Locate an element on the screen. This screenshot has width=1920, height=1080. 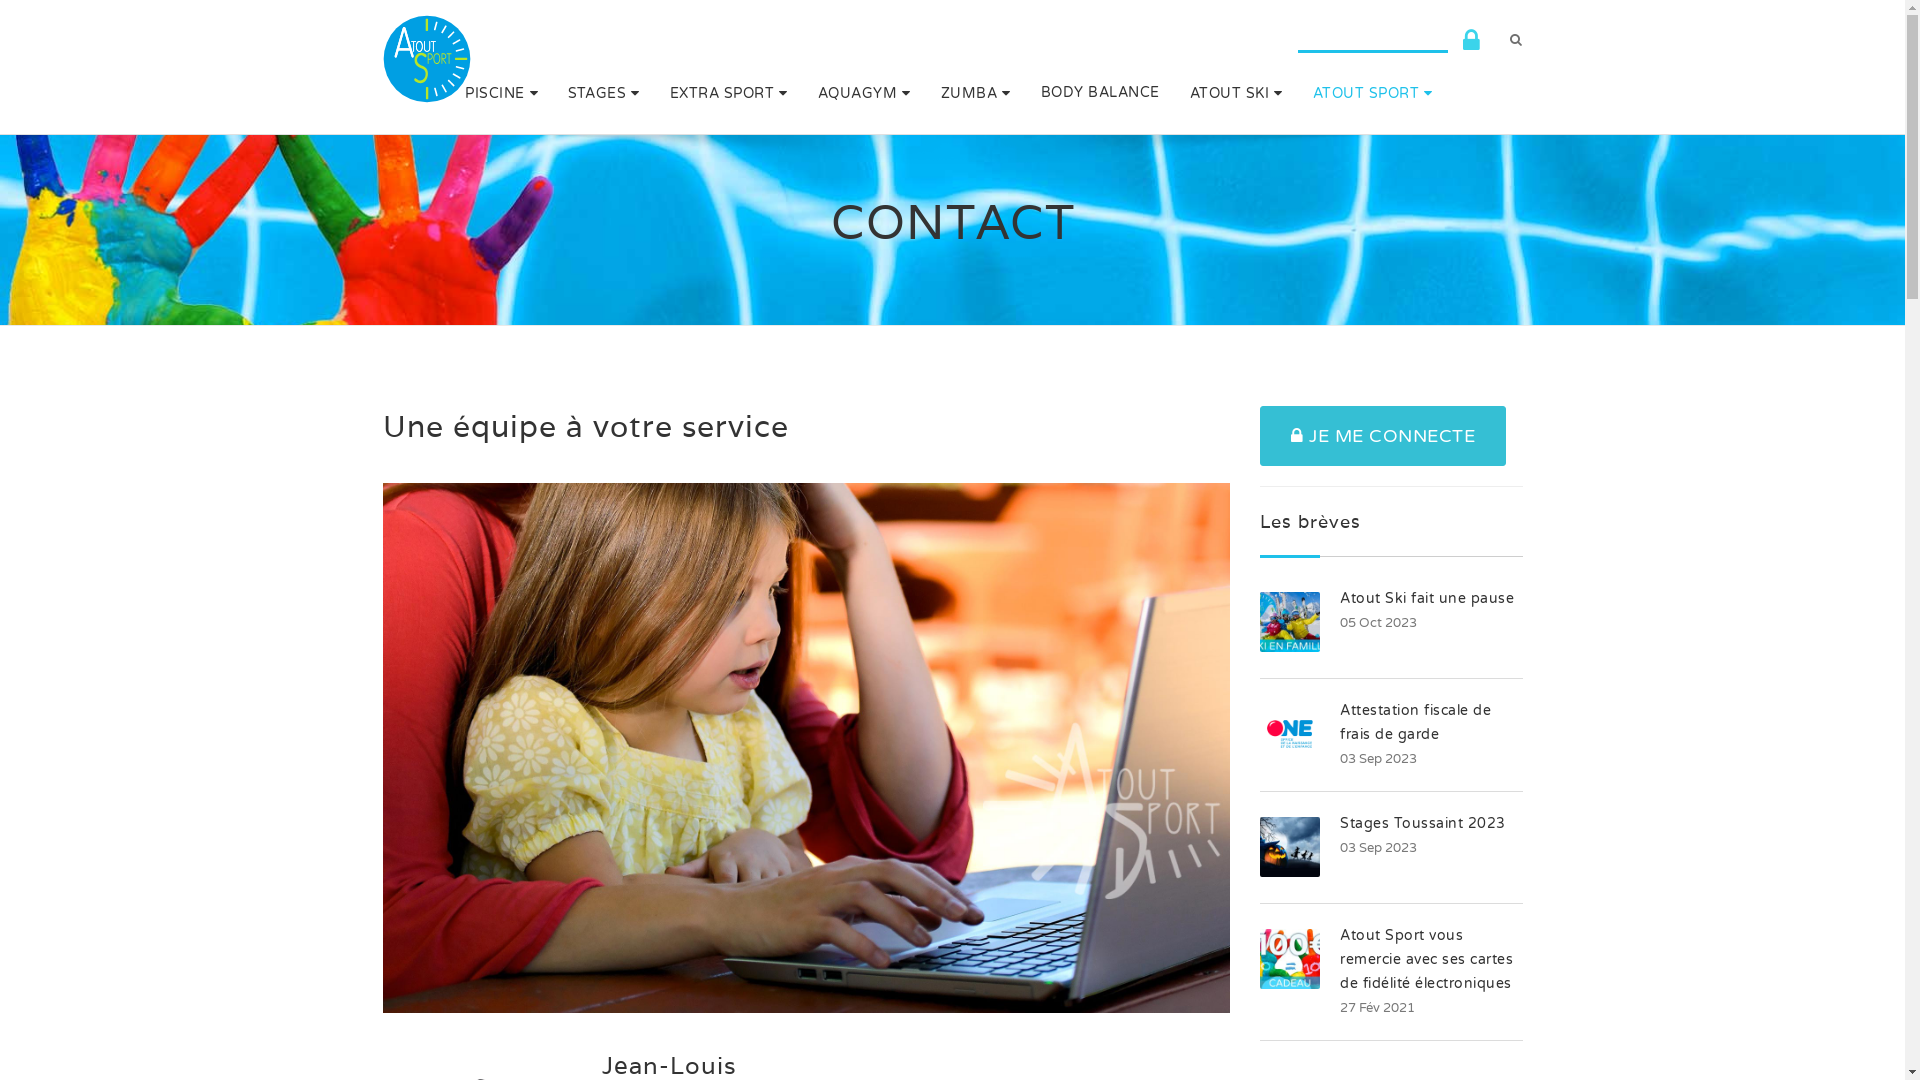
JE ME CONNECTE is located at coordinates (1383, 436).